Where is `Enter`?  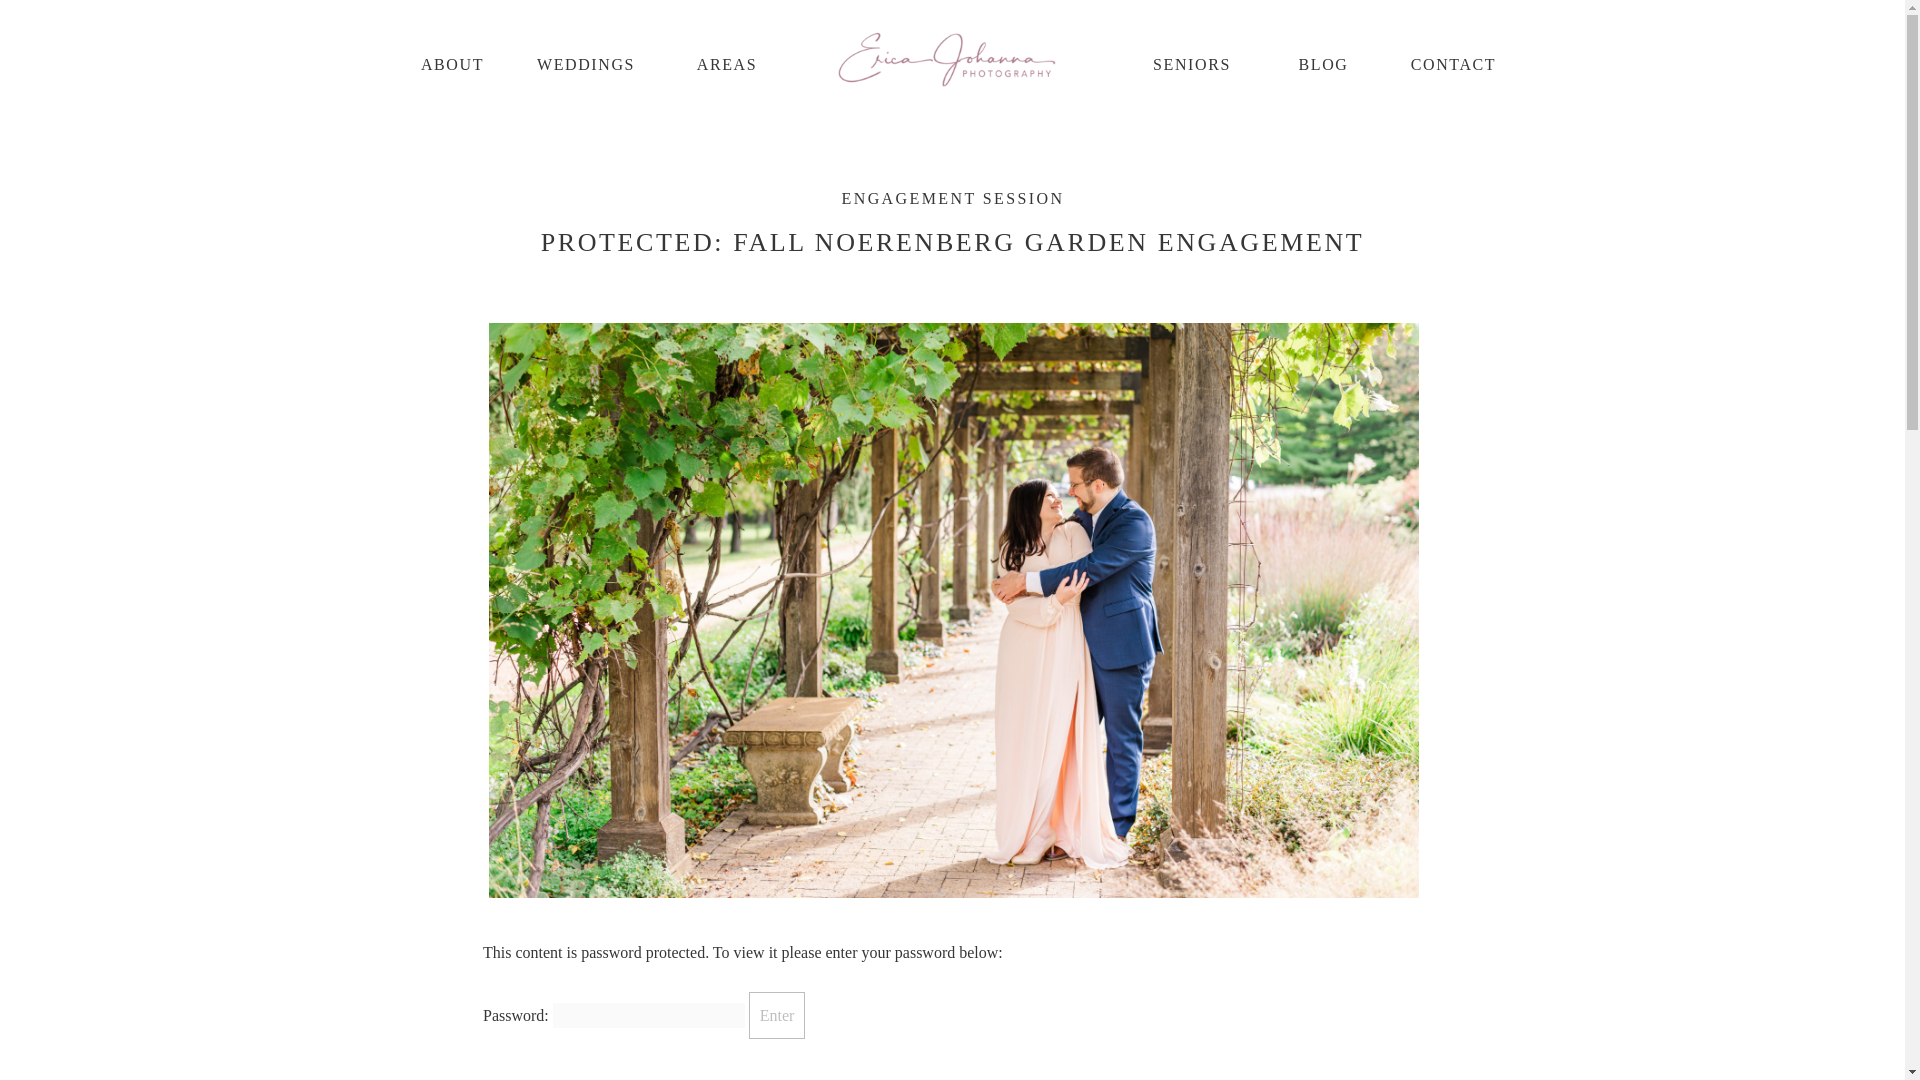 Enter is located at coordinates (777, 1016).